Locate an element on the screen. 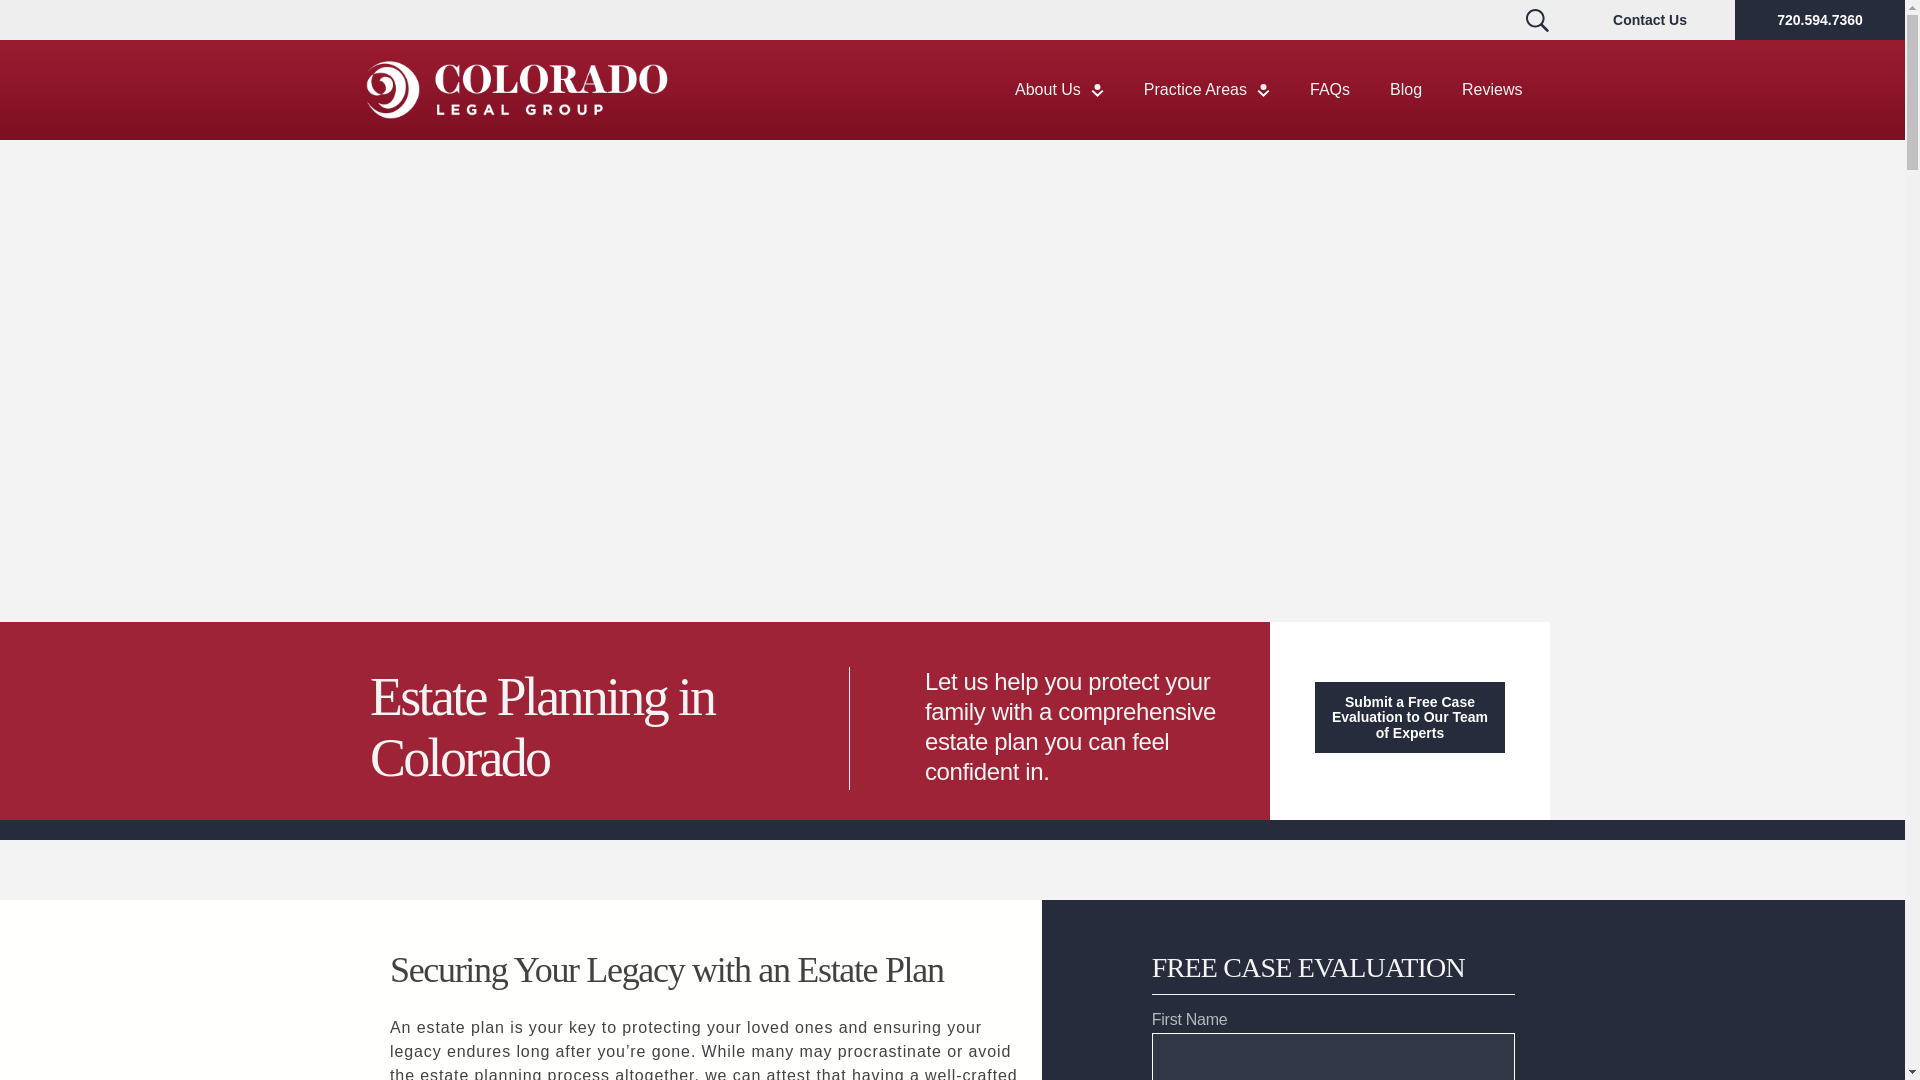  About Us is located at coordinates (1058, 90).